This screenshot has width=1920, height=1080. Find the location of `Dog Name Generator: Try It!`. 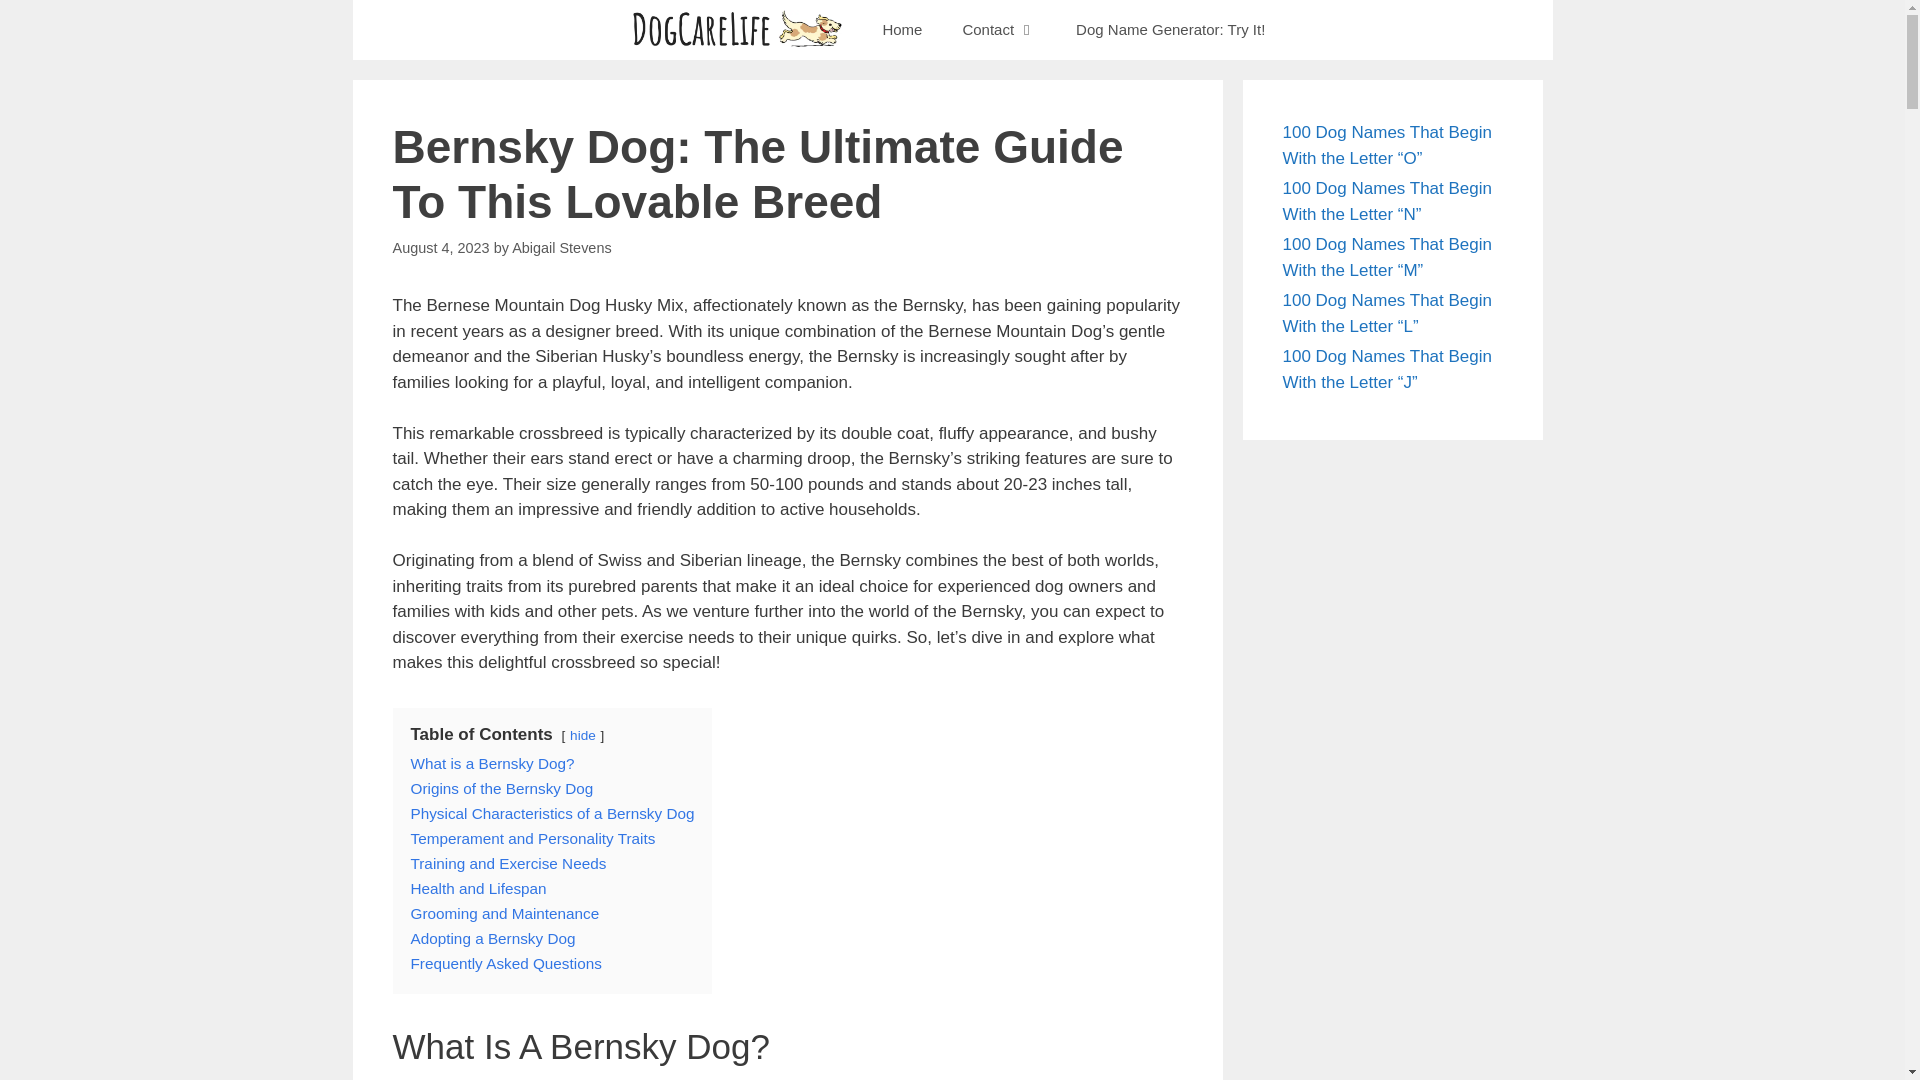

Dog Name Generator: Try It! is located at coordinates (1170, 30).